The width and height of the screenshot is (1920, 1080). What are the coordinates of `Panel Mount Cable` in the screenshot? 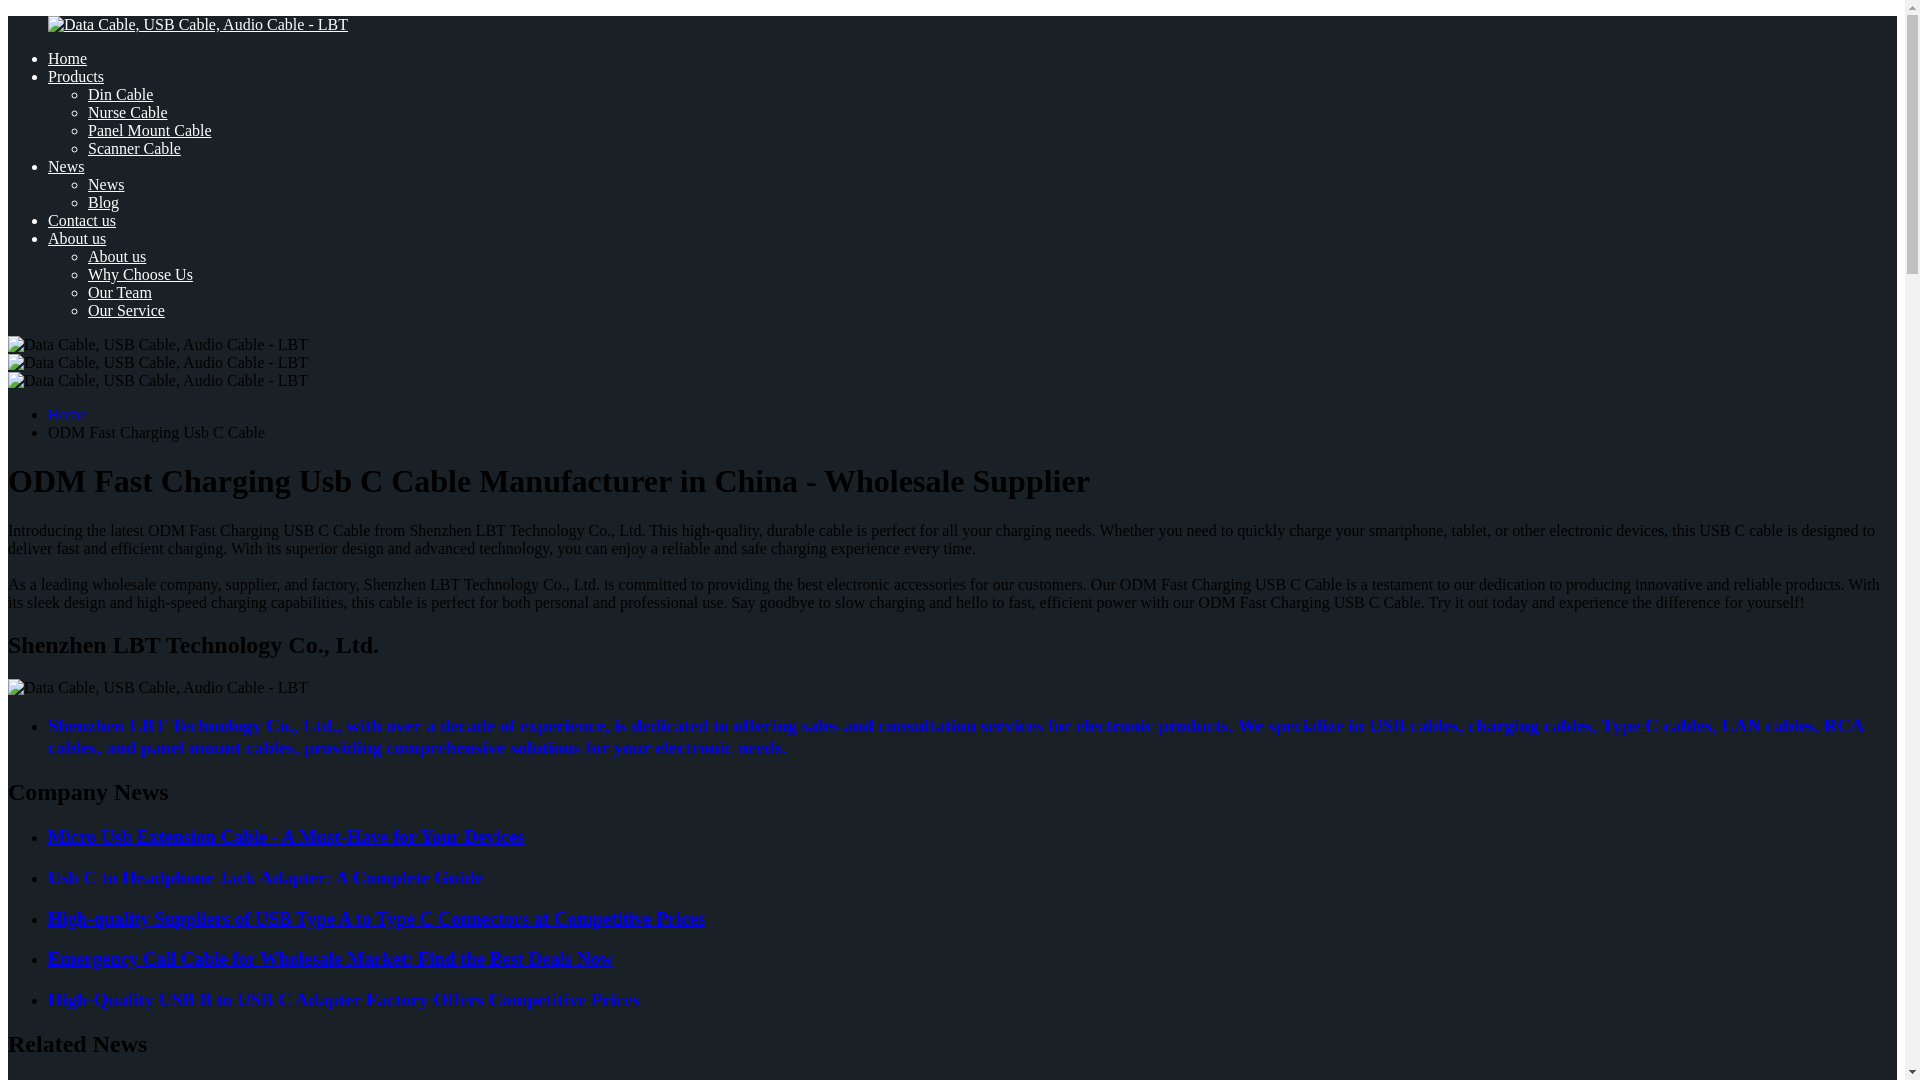 It's located at (150, 130).